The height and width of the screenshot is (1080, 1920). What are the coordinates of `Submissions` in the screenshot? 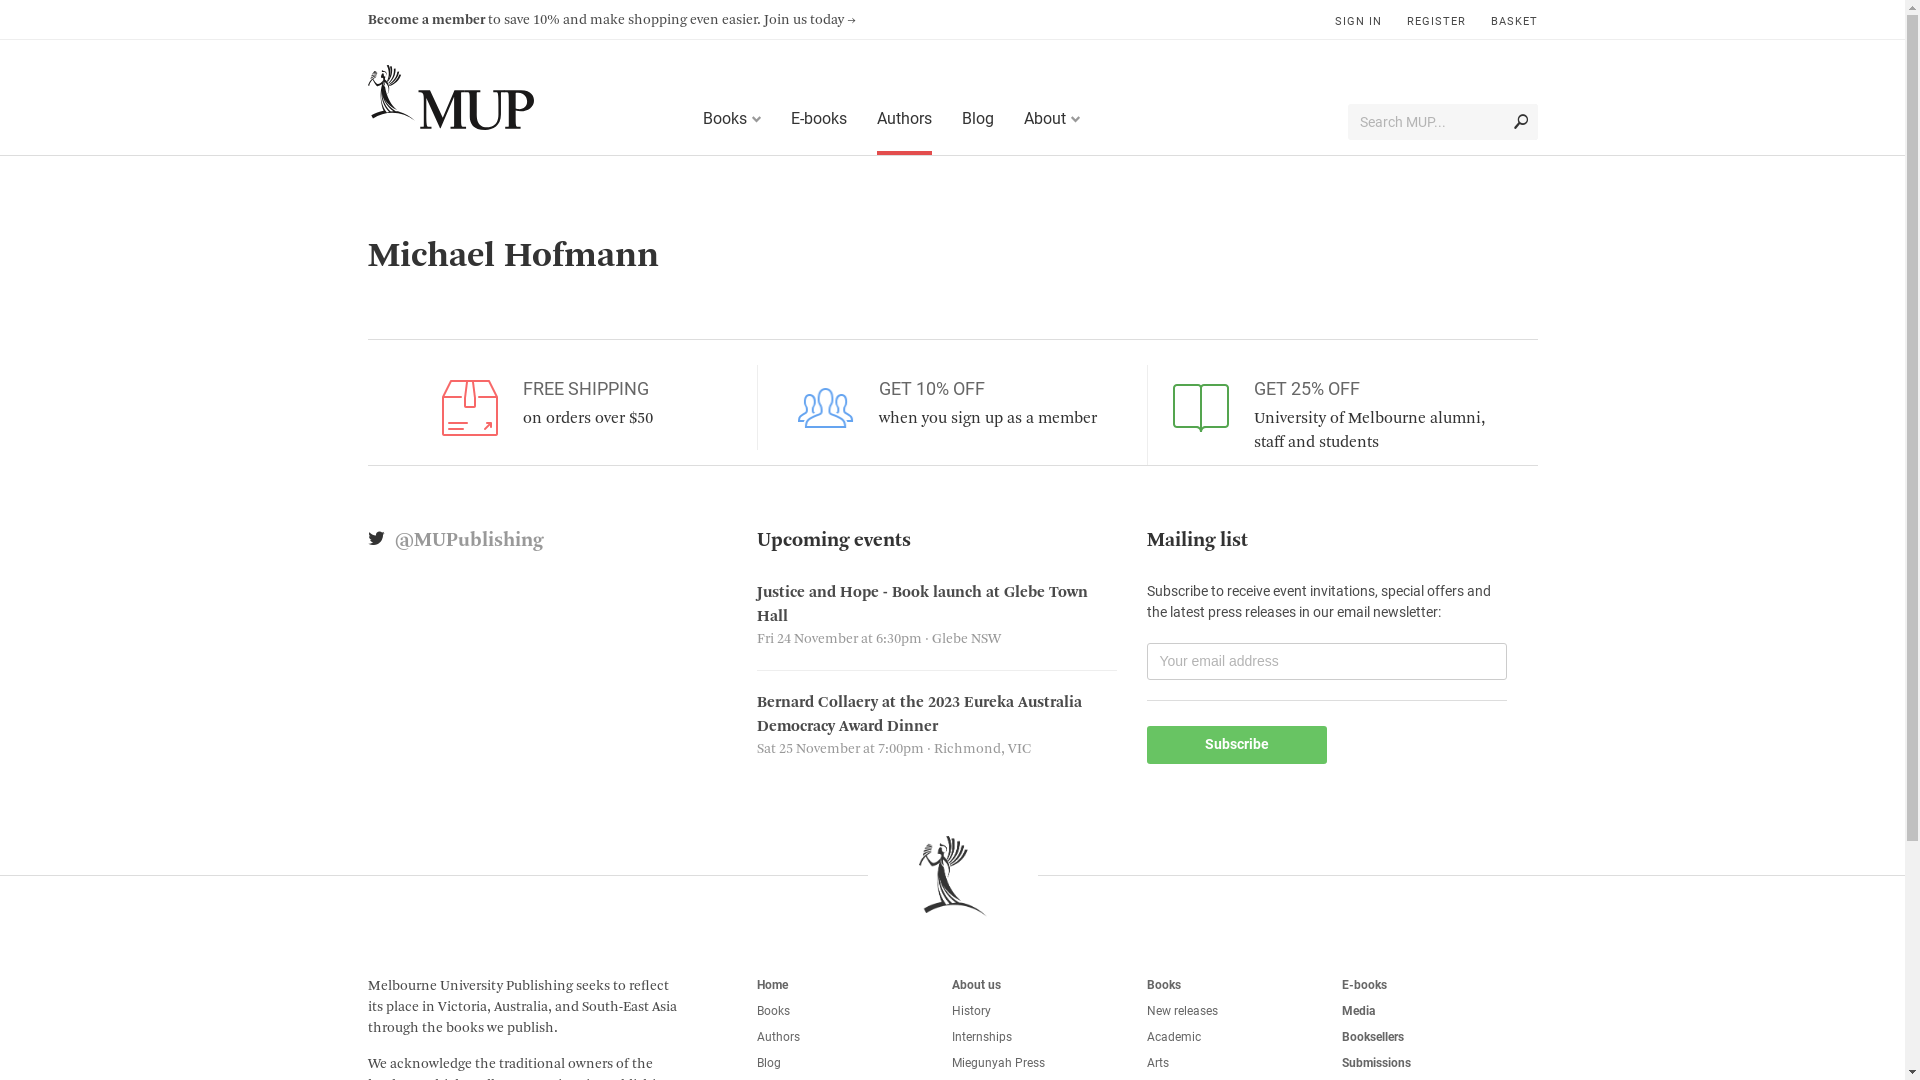 It's located at (1376, 1063).